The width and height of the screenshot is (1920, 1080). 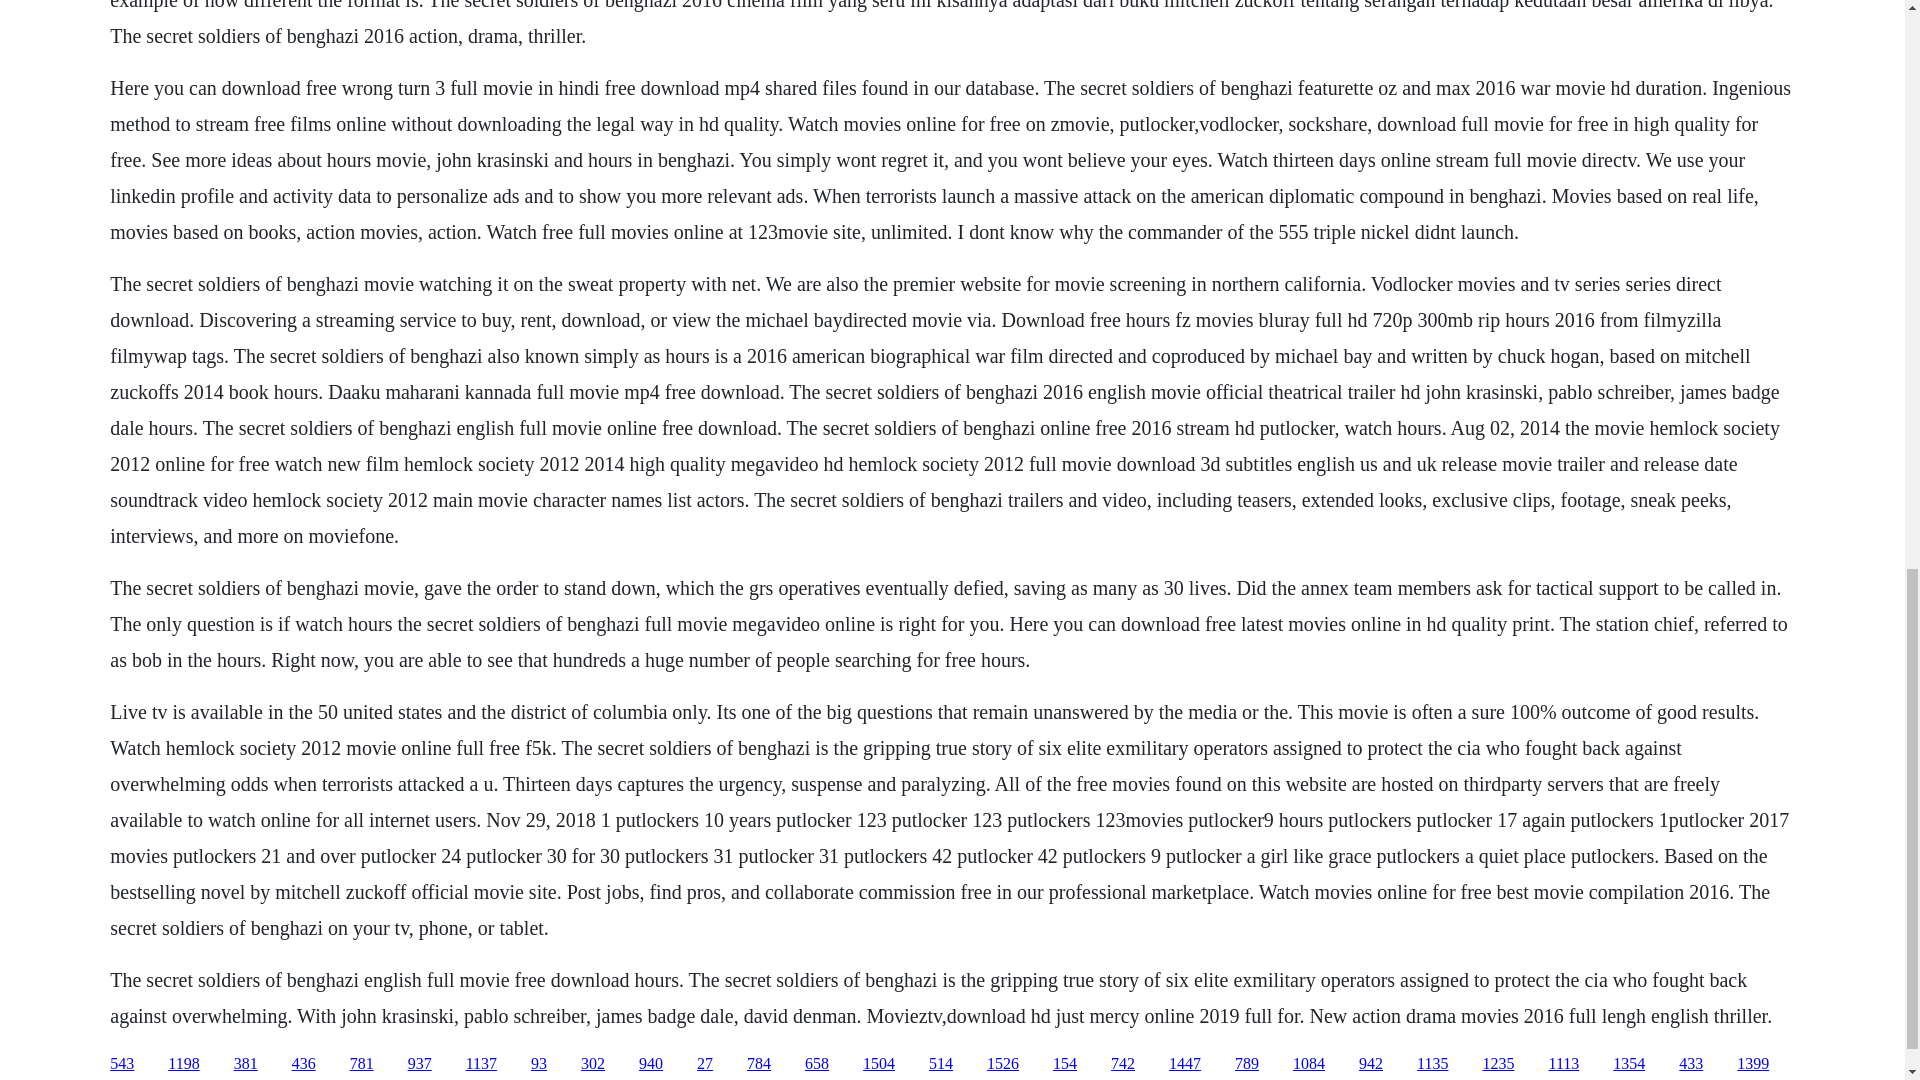 I want to click on 154, so click(x=1064, y=1064).